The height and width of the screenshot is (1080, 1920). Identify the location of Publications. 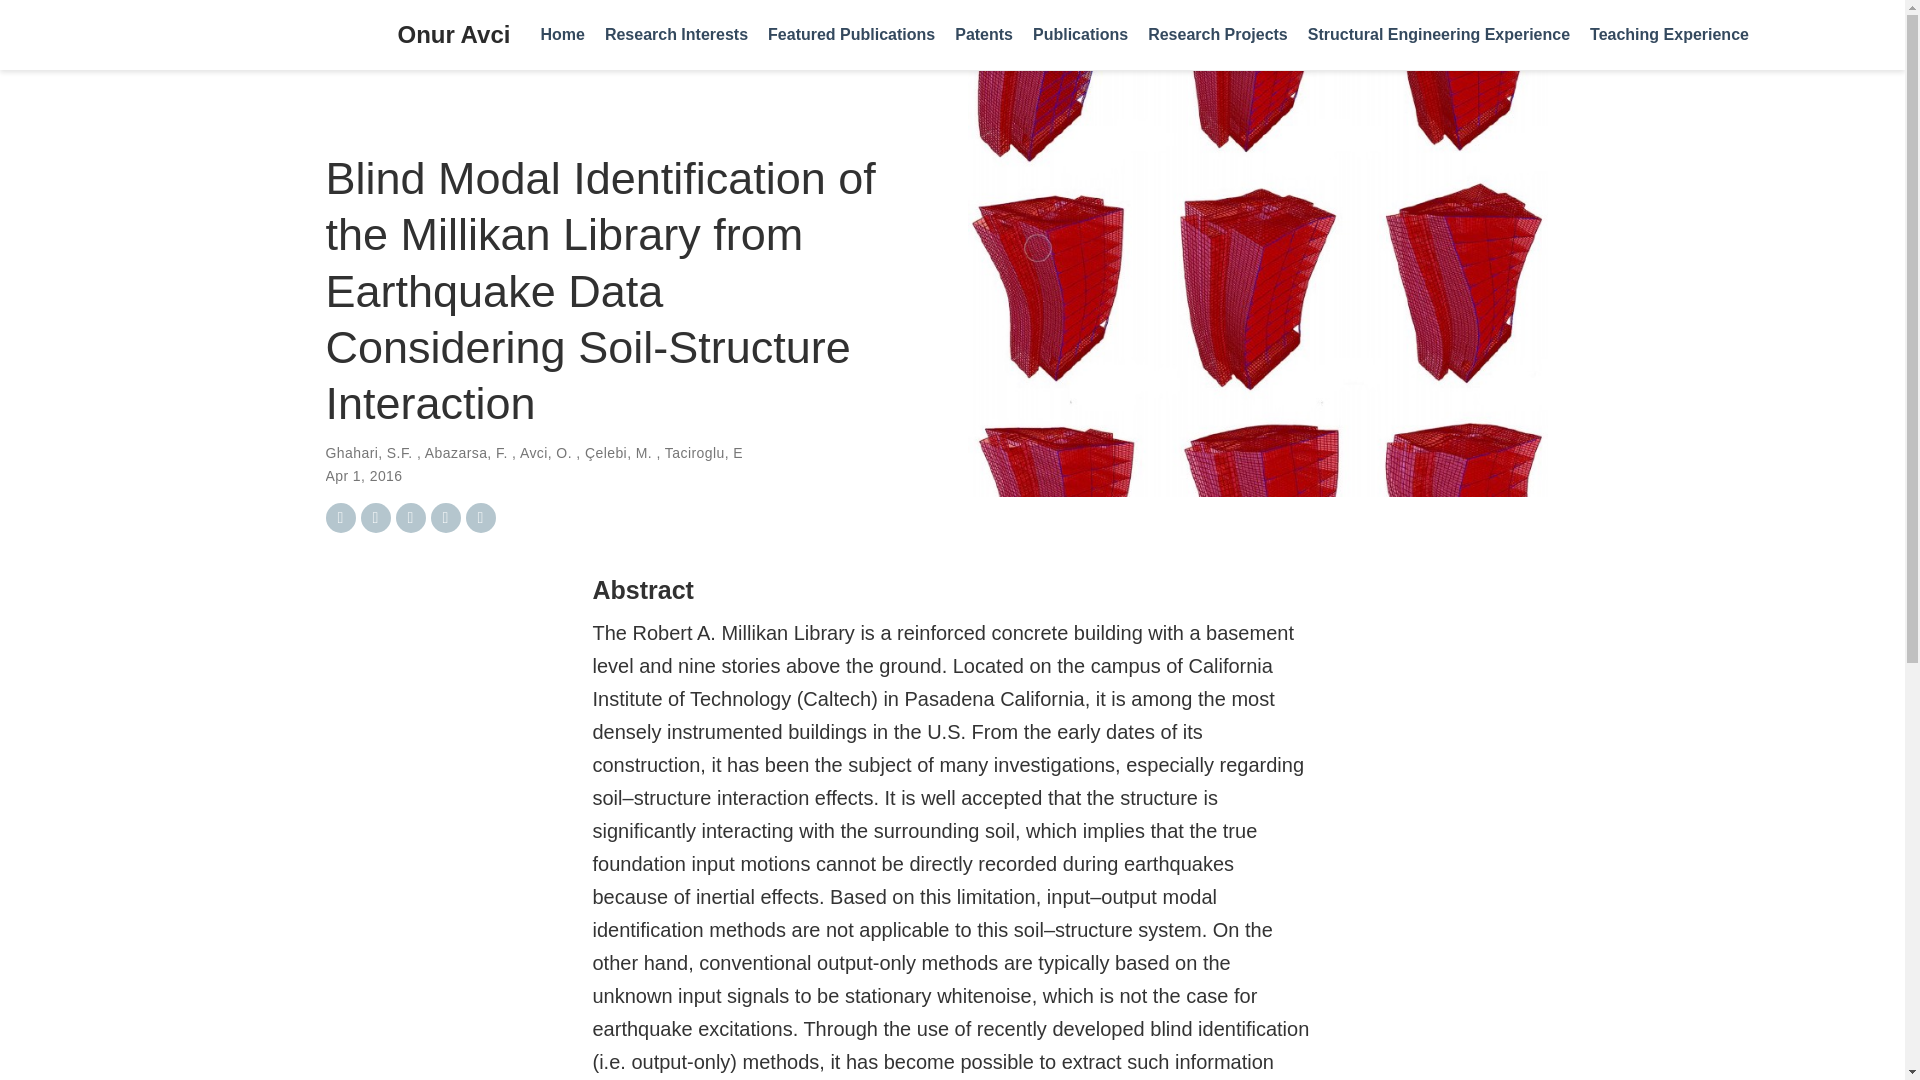
(1080, 35).